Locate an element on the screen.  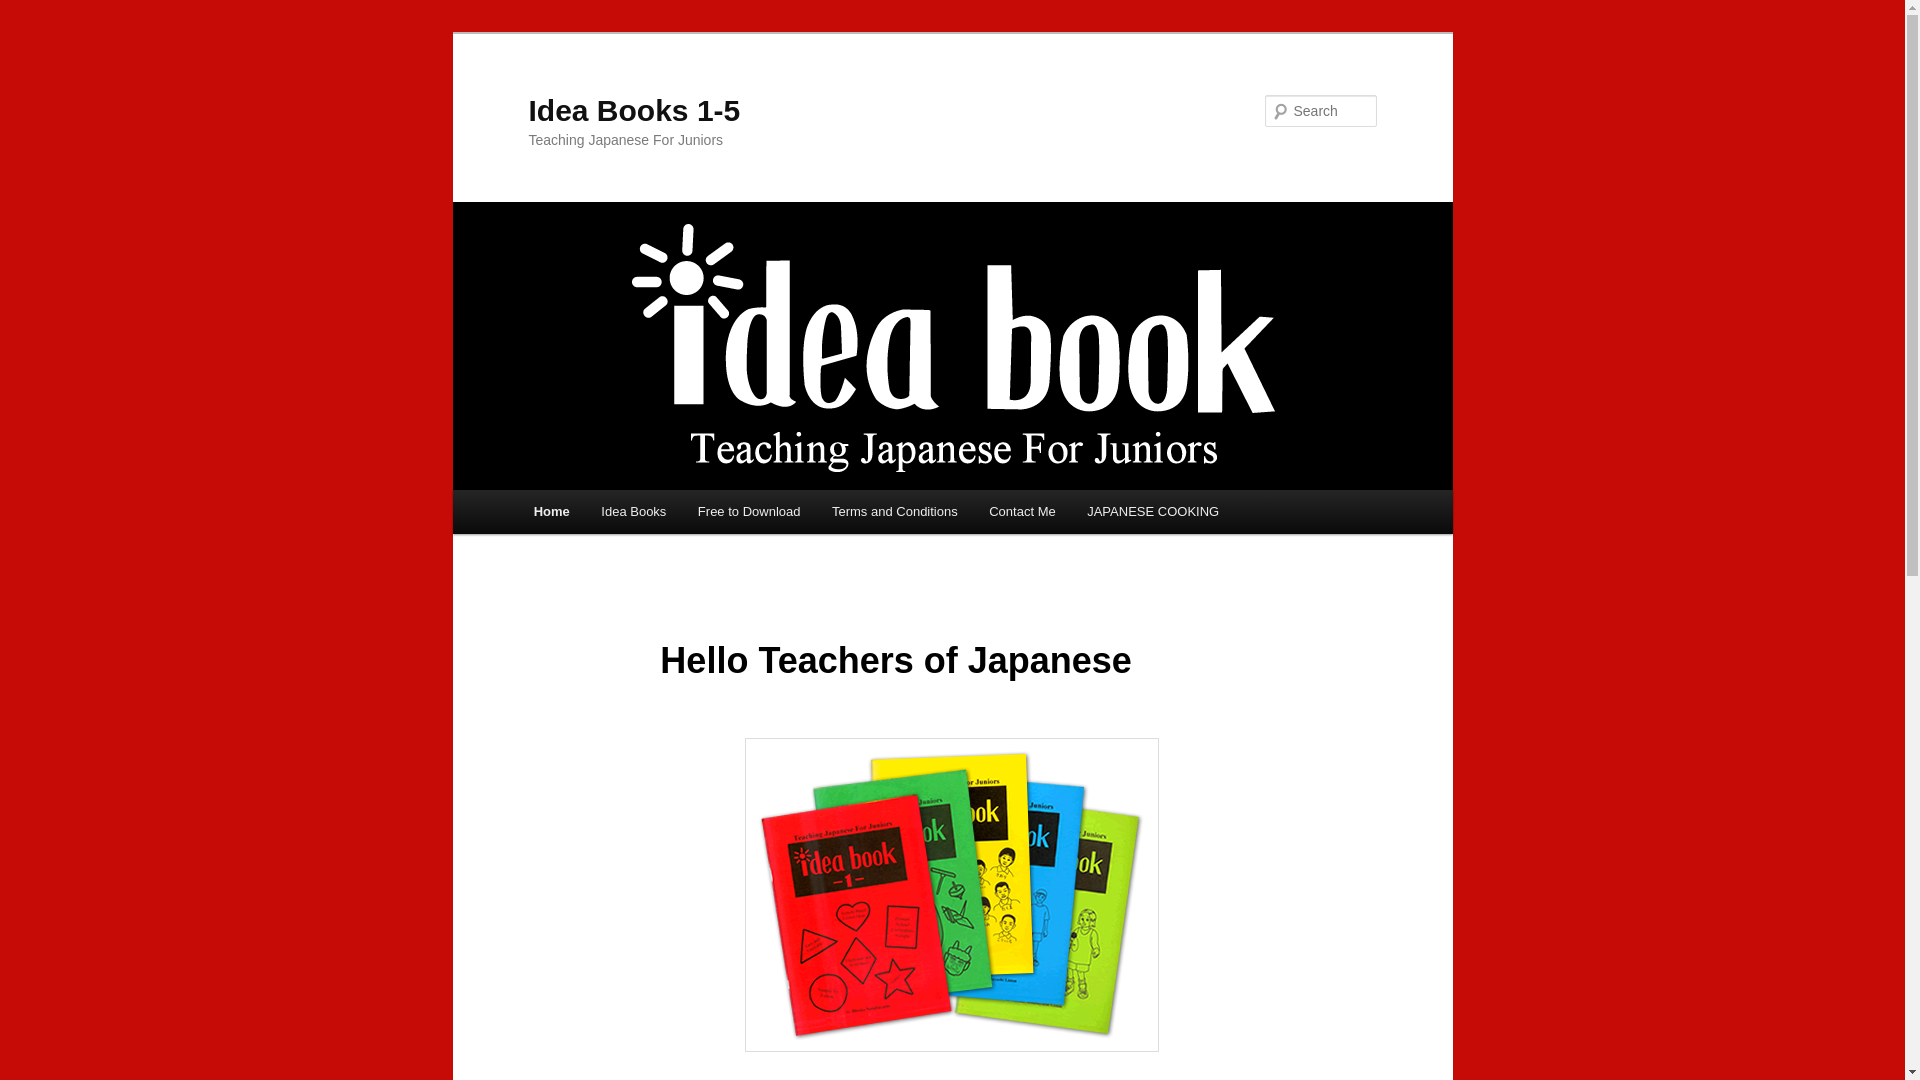
Search is located at coordinates (34, 12).